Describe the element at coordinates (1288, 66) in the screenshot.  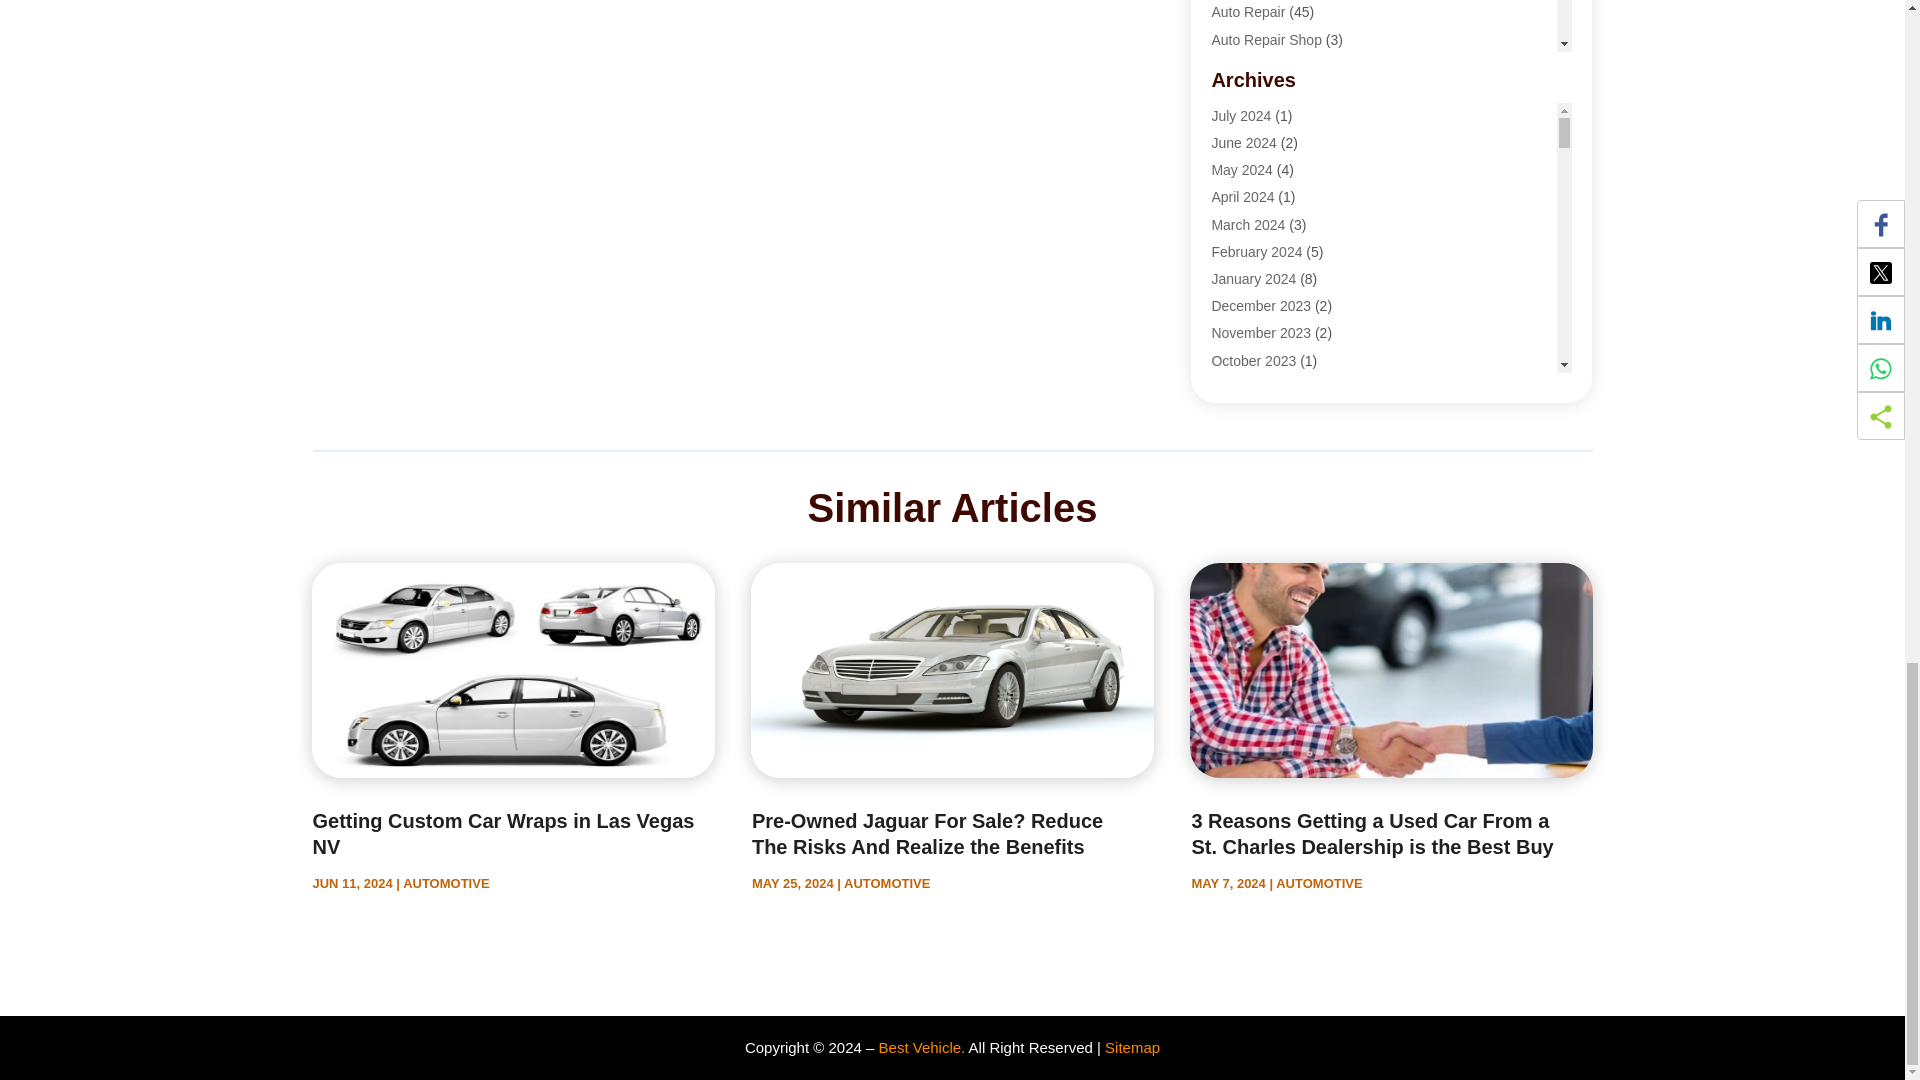
I see `Automobile Maintenance` at that location.